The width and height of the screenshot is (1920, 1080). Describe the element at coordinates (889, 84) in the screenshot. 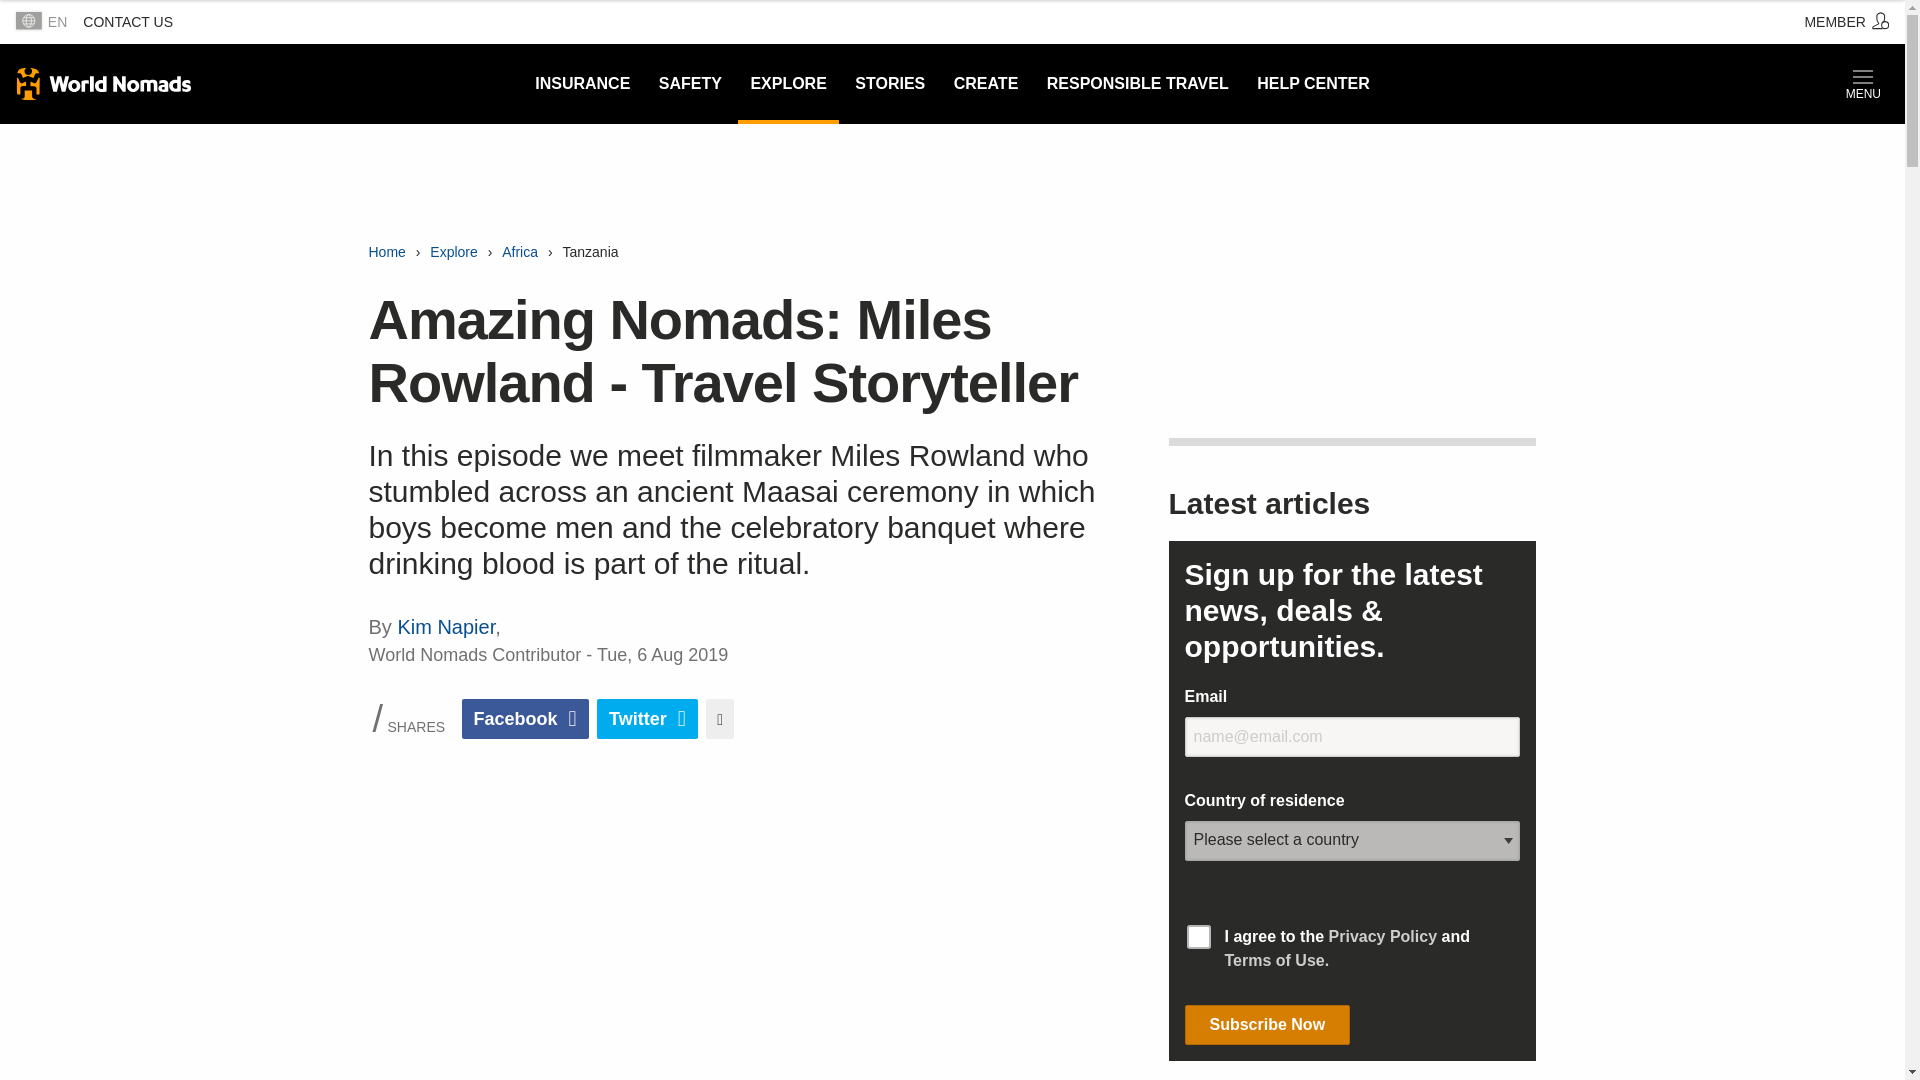

I see `STORIES` at that location.